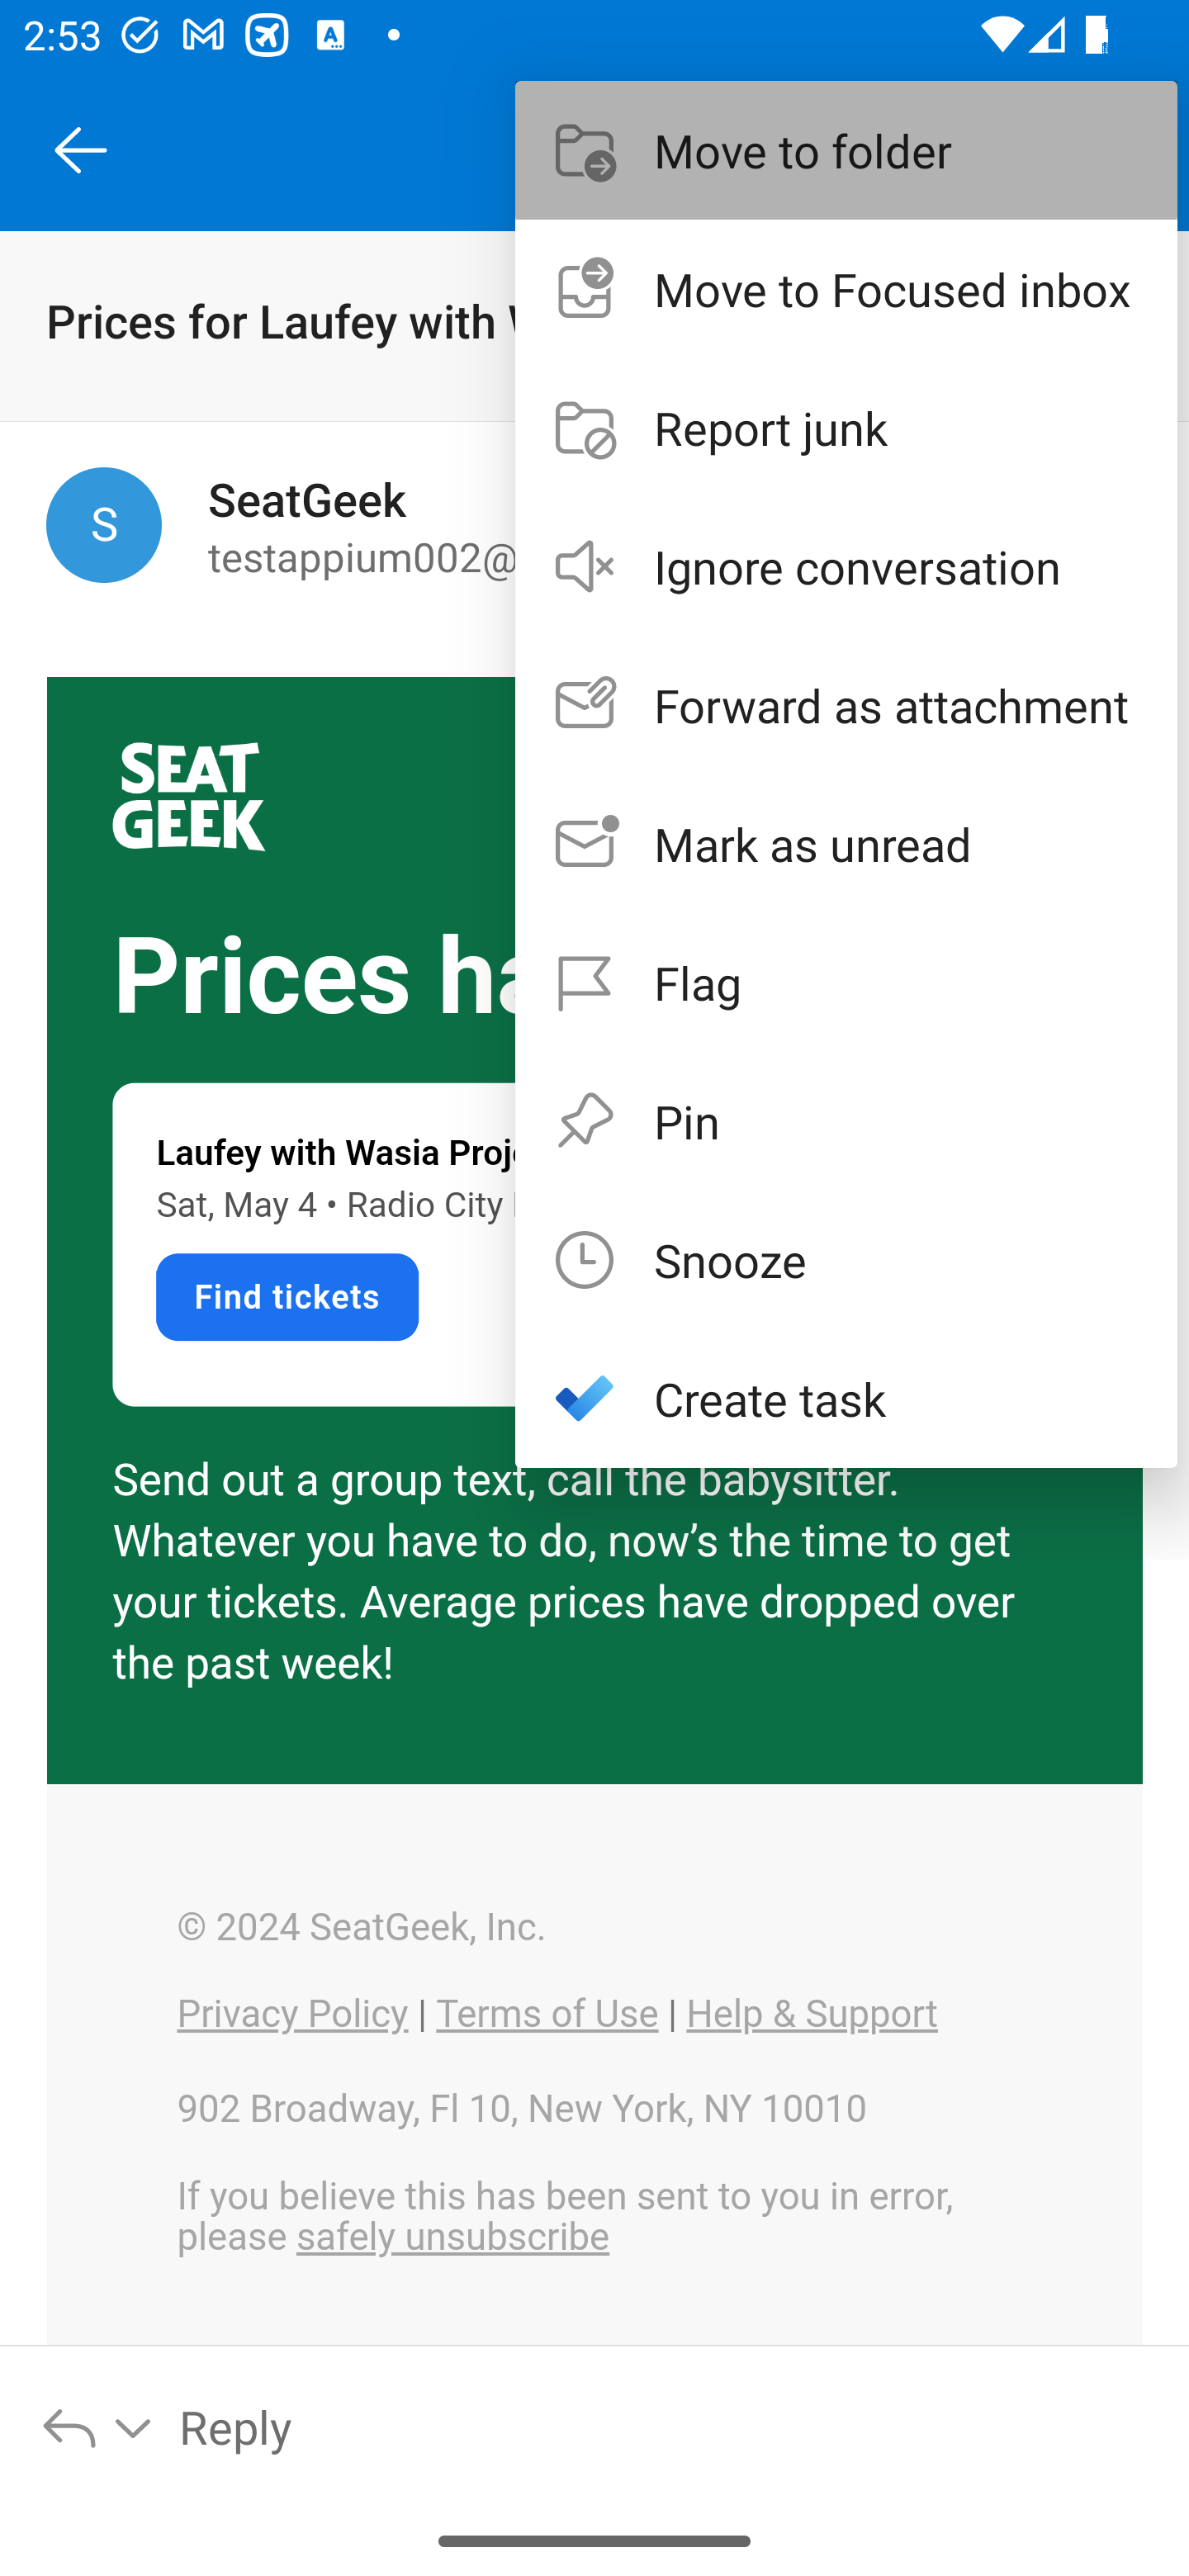 This screenshot has width=1189, height=2576. Describe the element at coordinates (846, 705) in the screenshot. I see `Forward as attachment` at that location.